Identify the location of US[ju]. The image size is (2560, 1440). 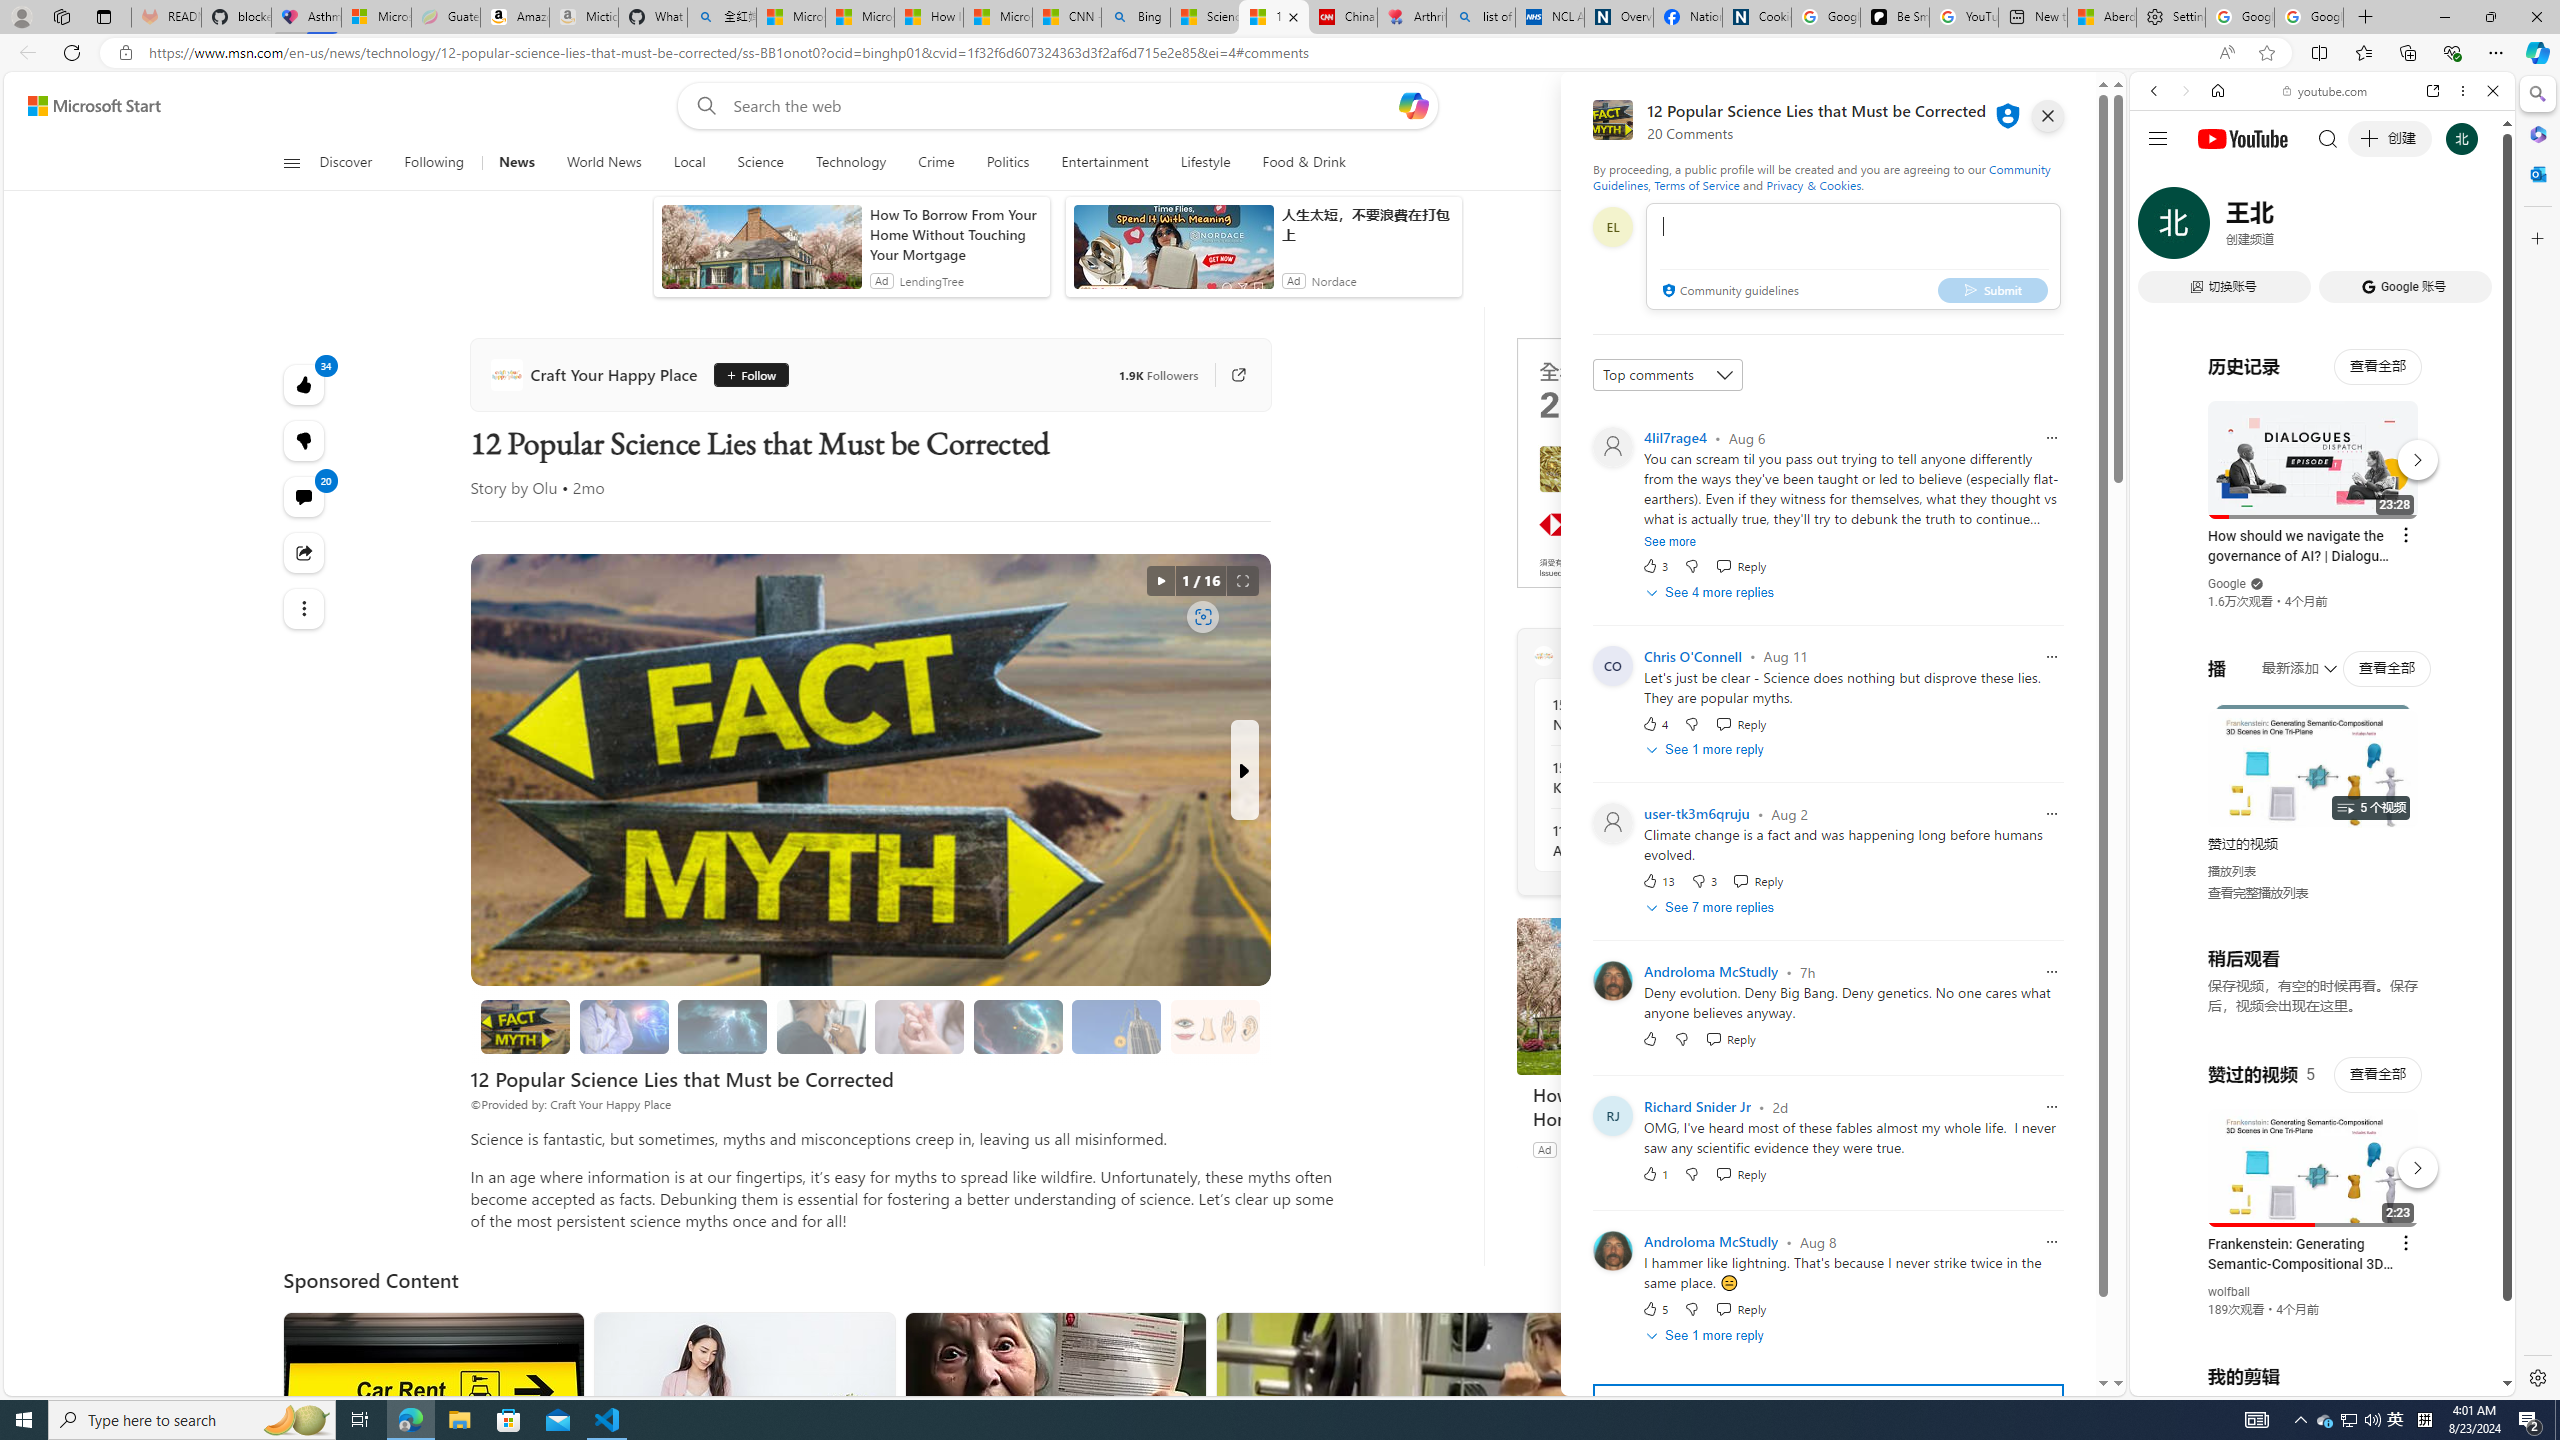
(2196, 1380).